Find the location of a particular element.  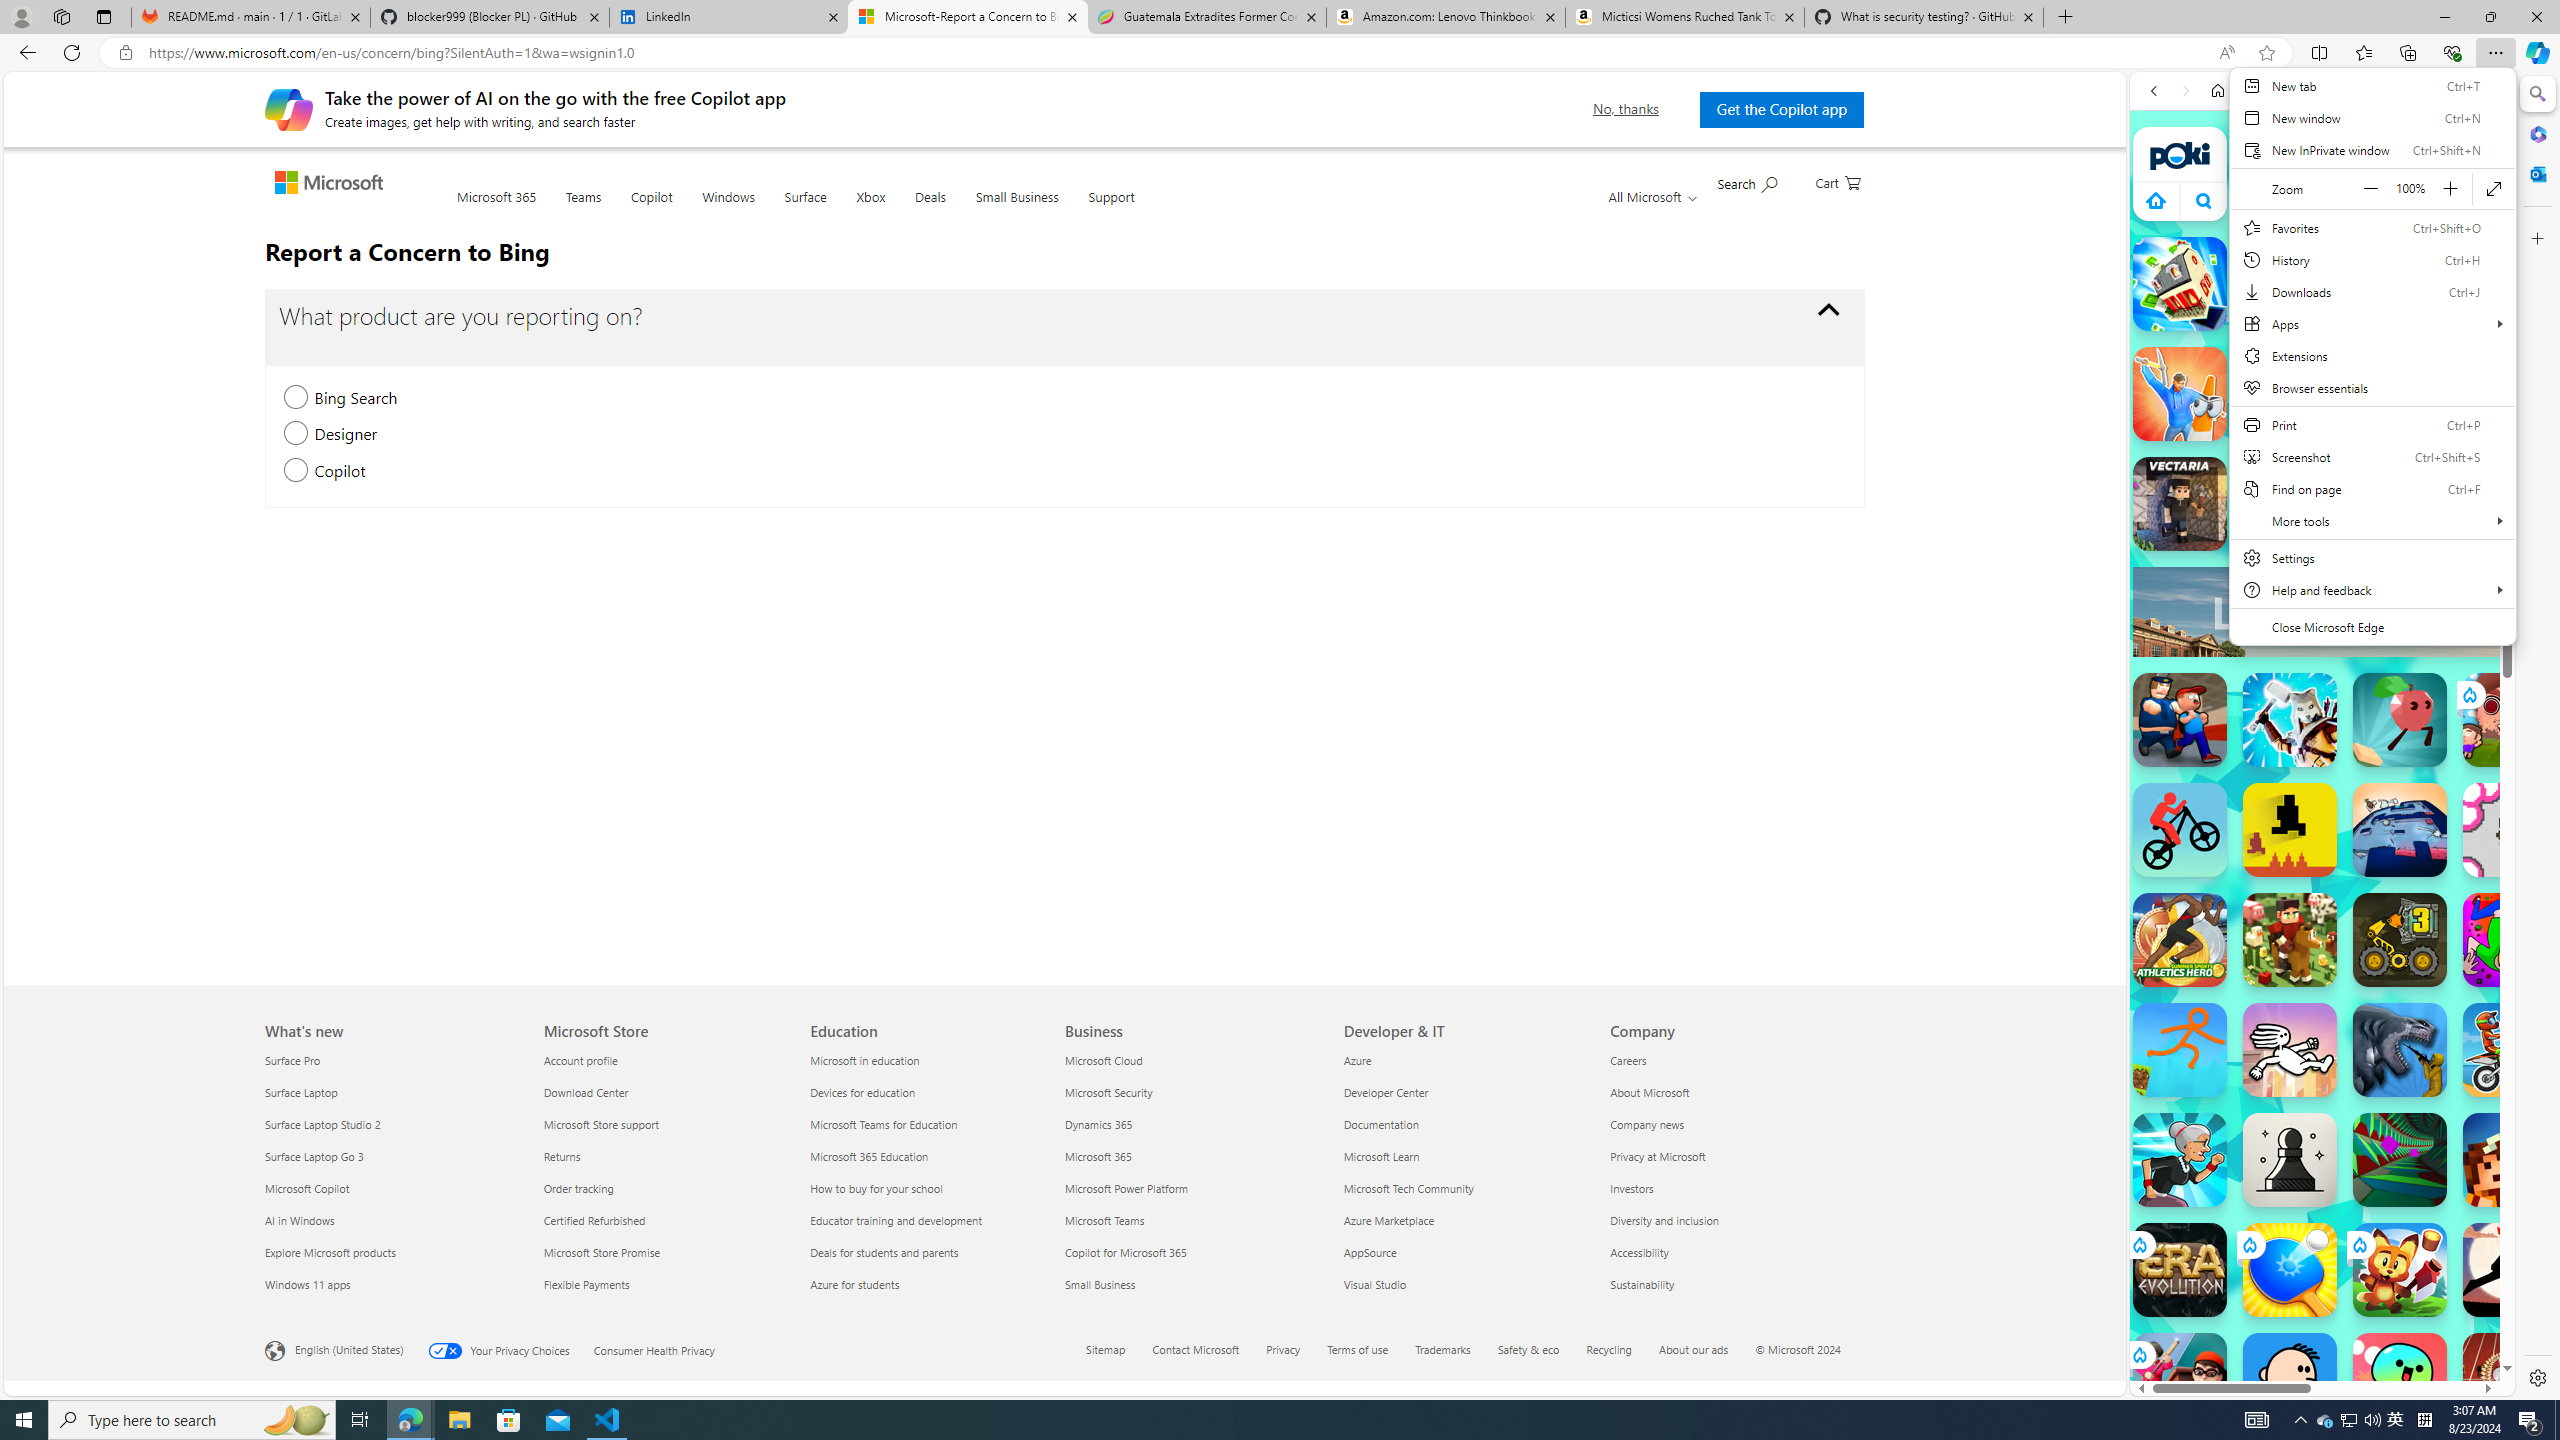

Angry Gran Run Angry Gran Run is located at coordinates (2180, 1160).